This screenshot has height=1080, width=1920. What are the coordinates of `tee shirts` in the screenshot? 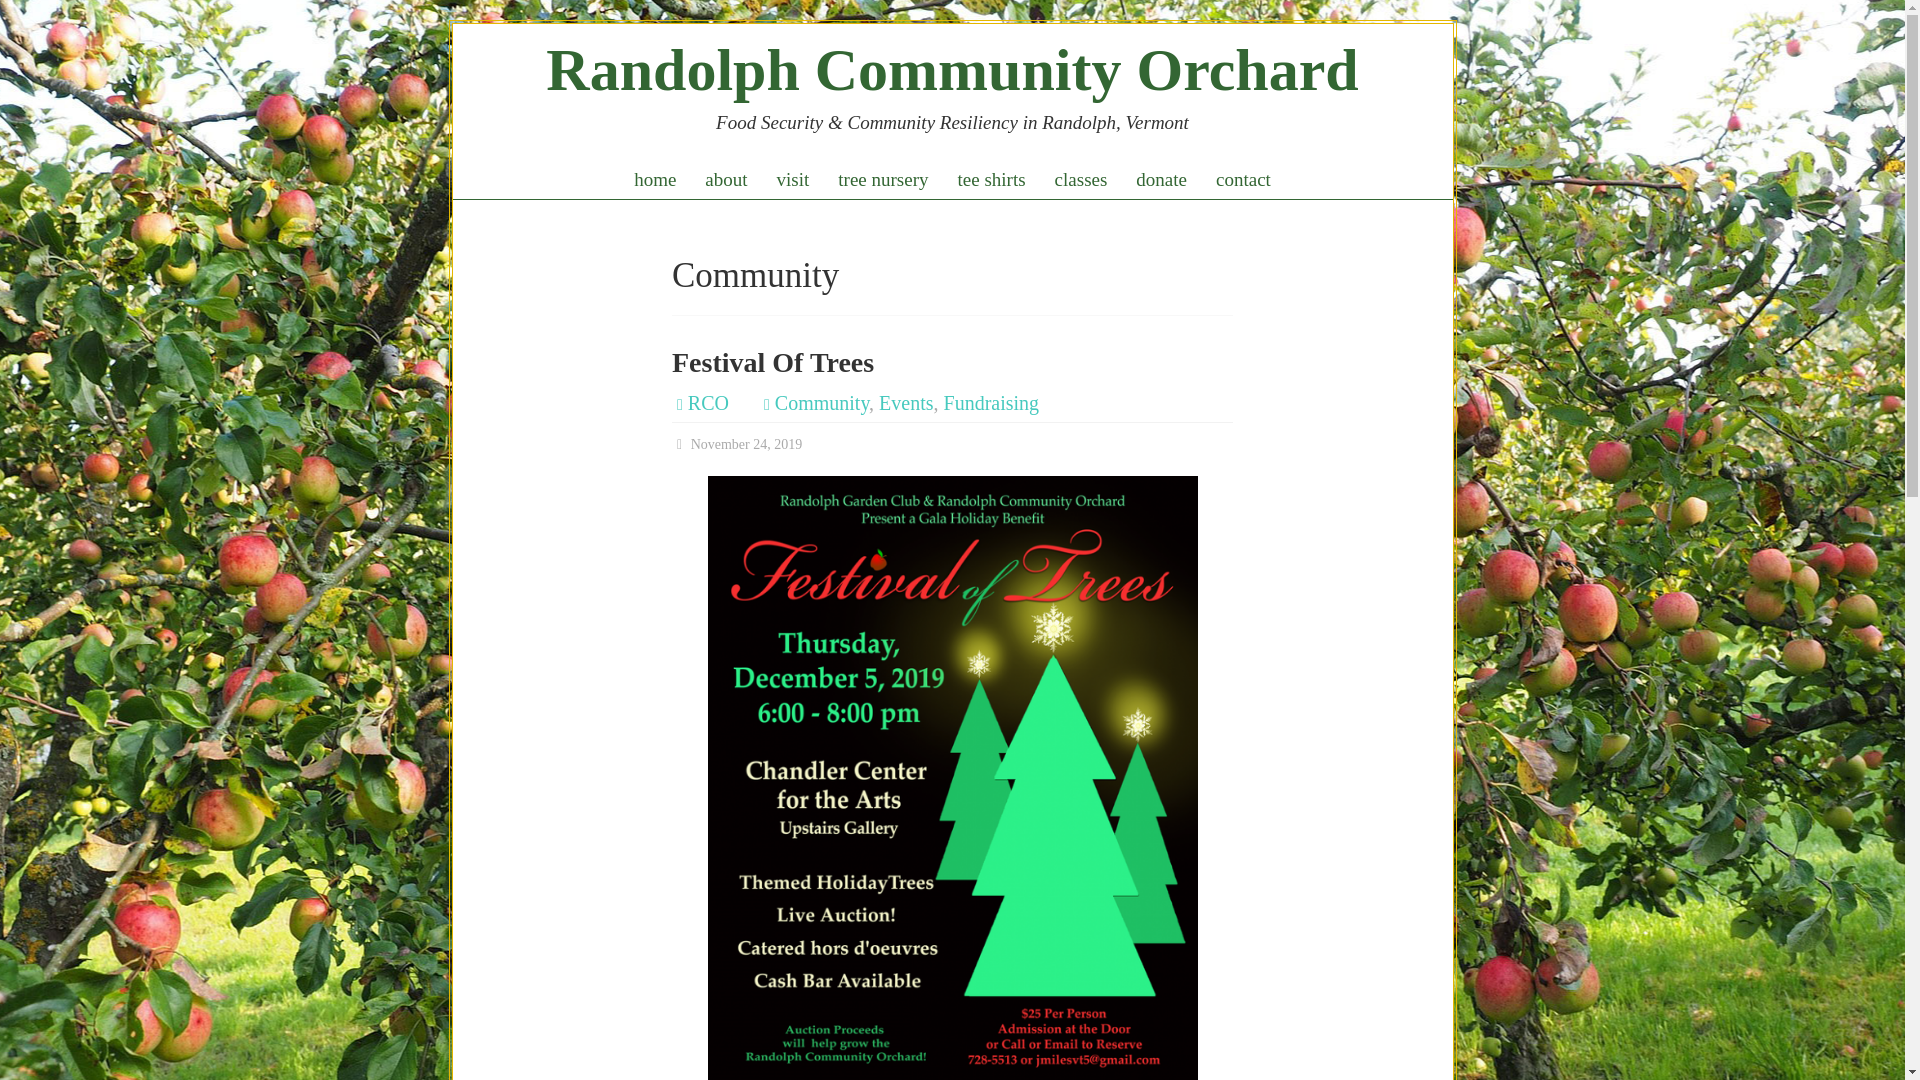 It's located at (992, 180).